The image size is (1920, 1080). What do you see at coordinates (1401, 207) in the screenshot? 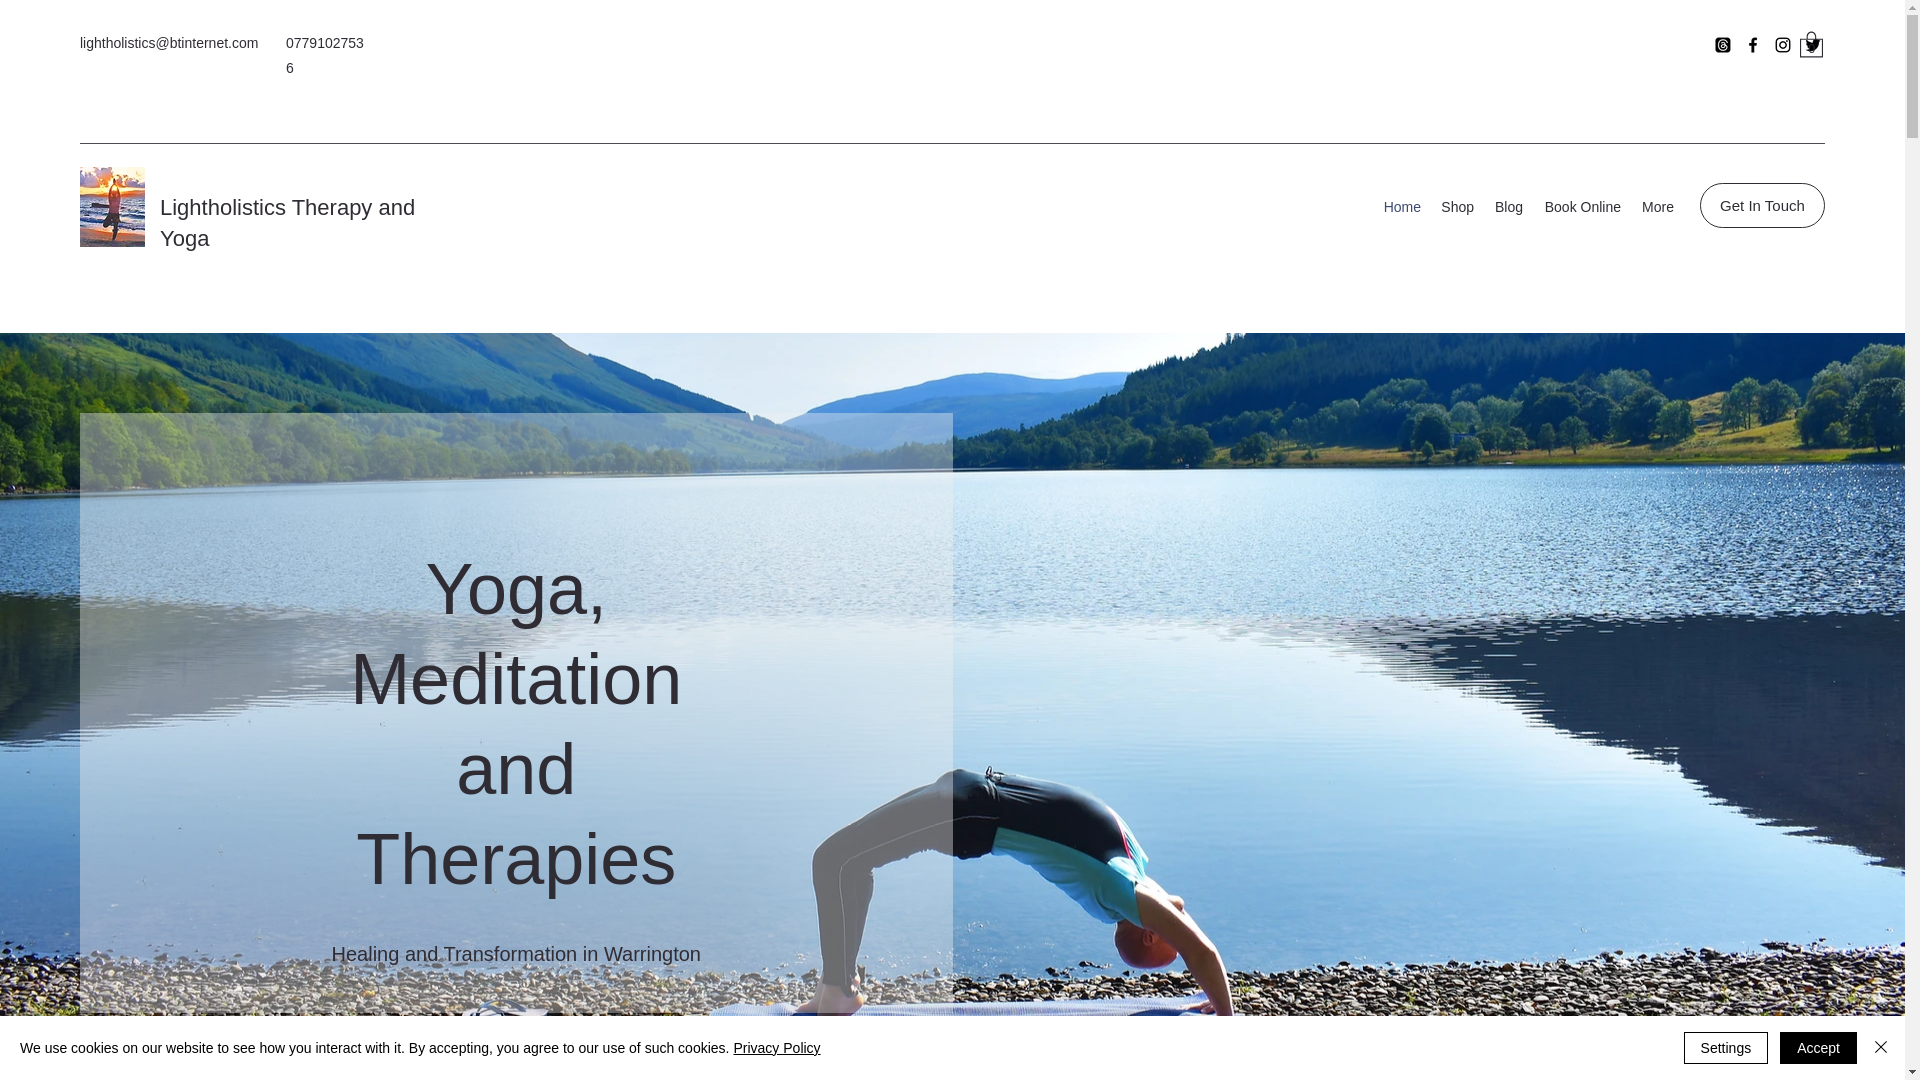
I see `Home` at bounding box center [1401, 207].